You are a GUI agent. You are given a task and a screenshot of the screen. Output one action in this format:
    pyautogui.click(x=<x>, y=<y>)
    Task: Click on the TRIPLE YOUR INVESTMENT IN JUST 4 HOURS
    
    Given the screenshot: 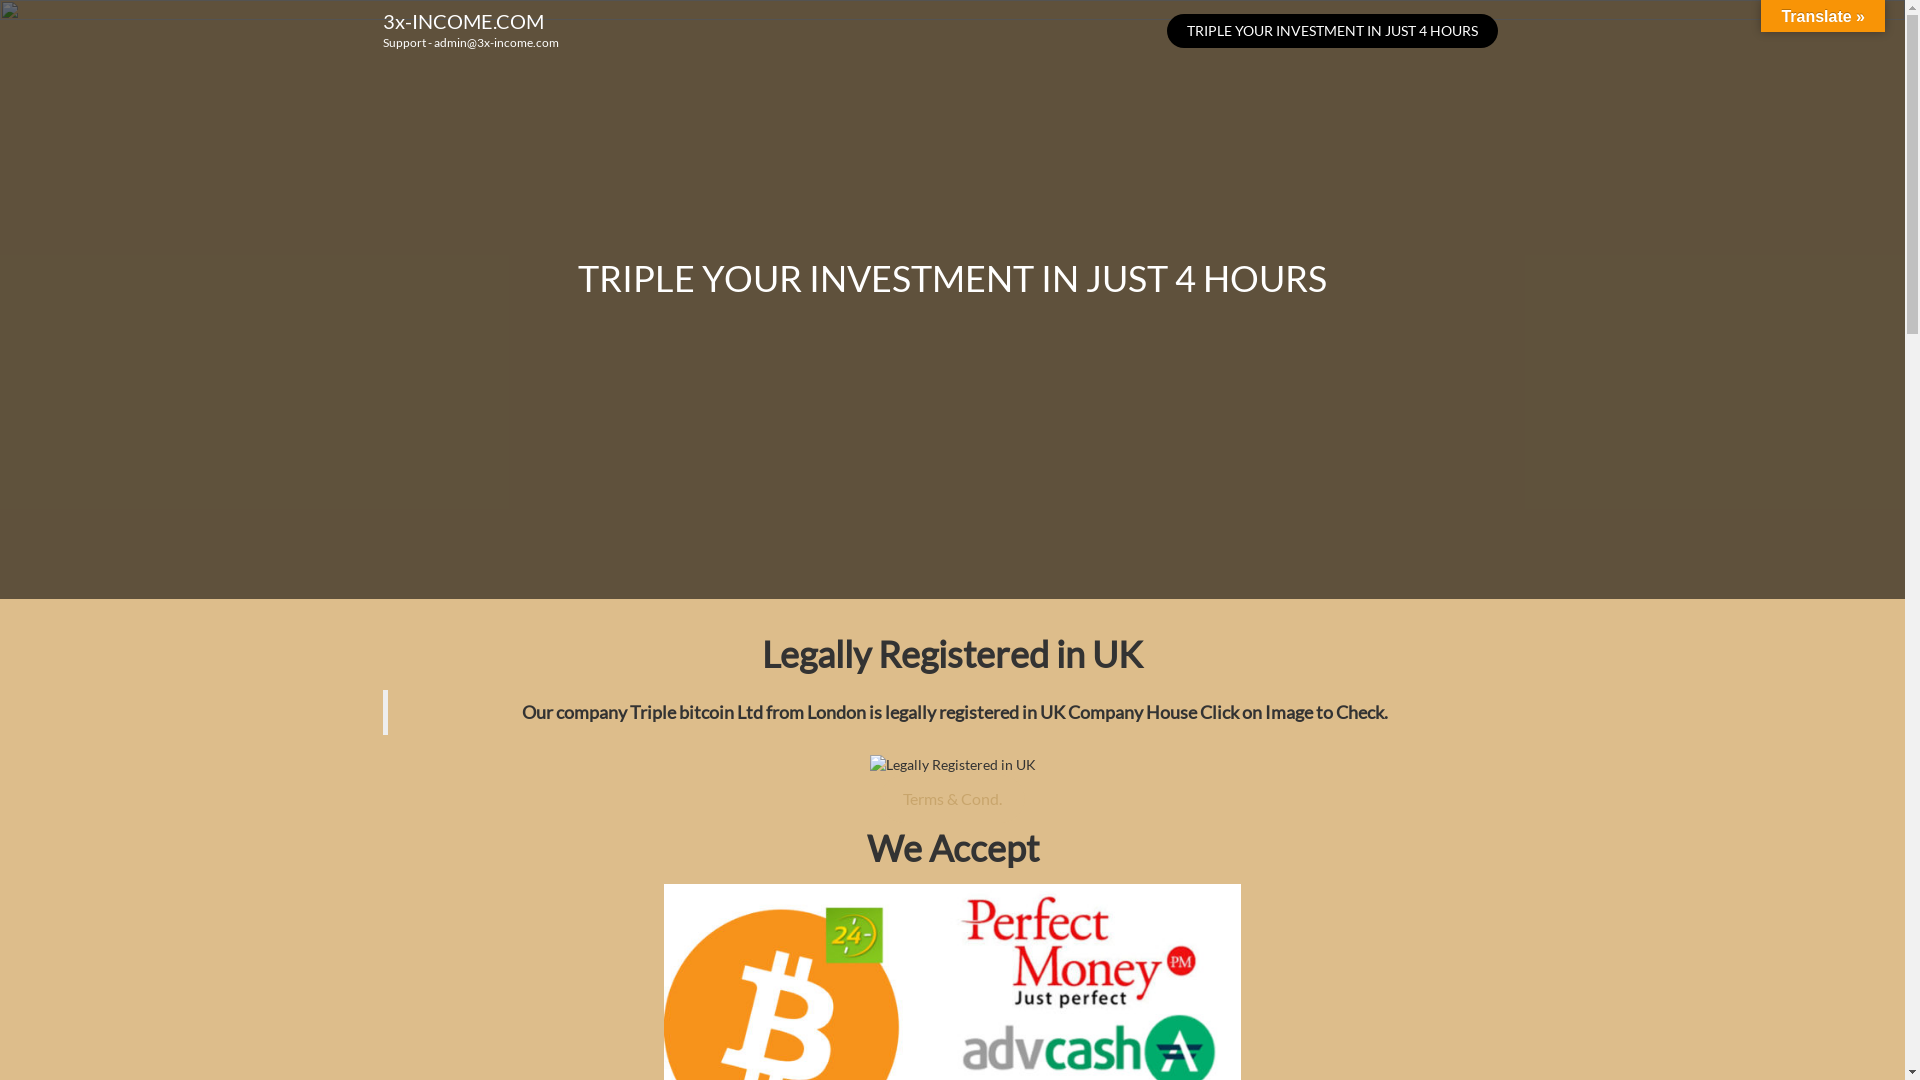 What is the action you would take?
    pyautogui.click(x=1332, y=31)
    